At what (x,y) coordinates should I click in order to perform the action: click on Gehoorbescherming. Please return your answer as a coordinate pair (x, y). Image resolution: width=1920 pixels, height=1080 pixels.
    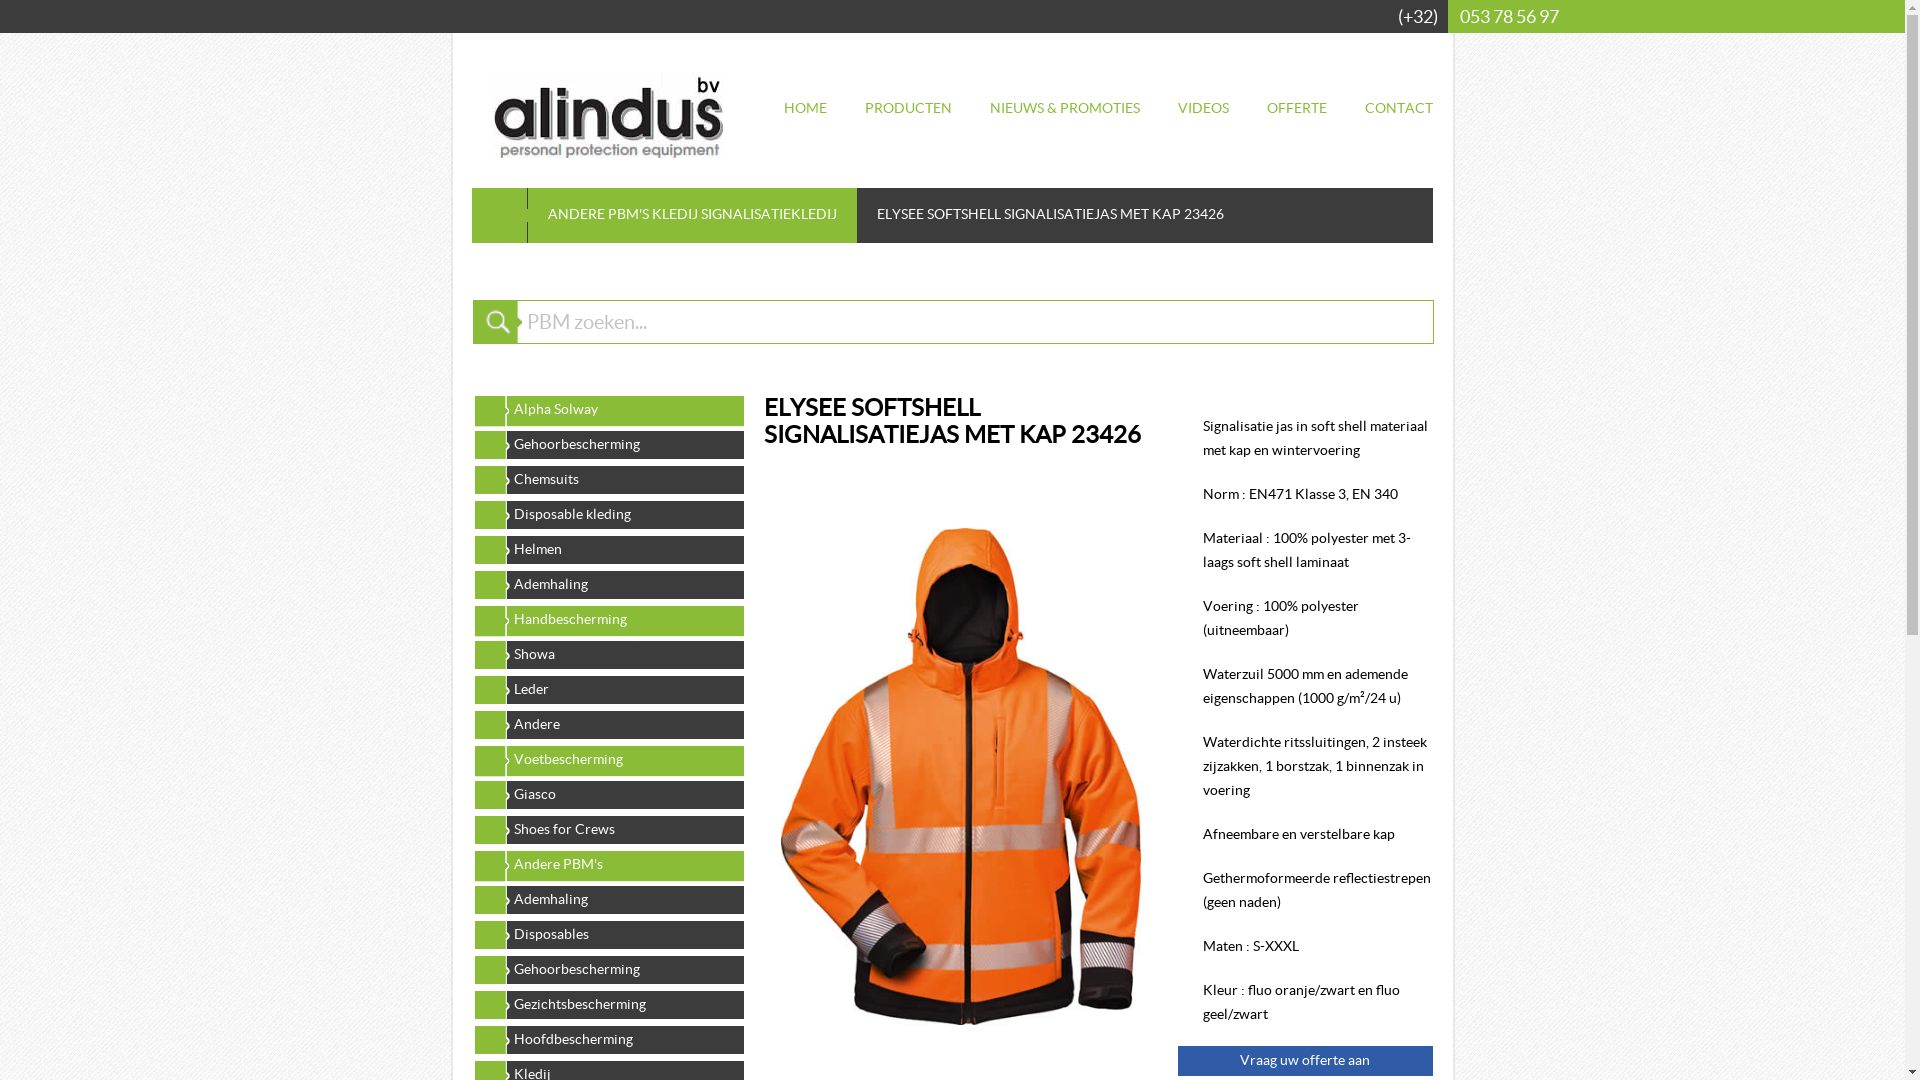
    Looking at the image, I should click on (608, 444).